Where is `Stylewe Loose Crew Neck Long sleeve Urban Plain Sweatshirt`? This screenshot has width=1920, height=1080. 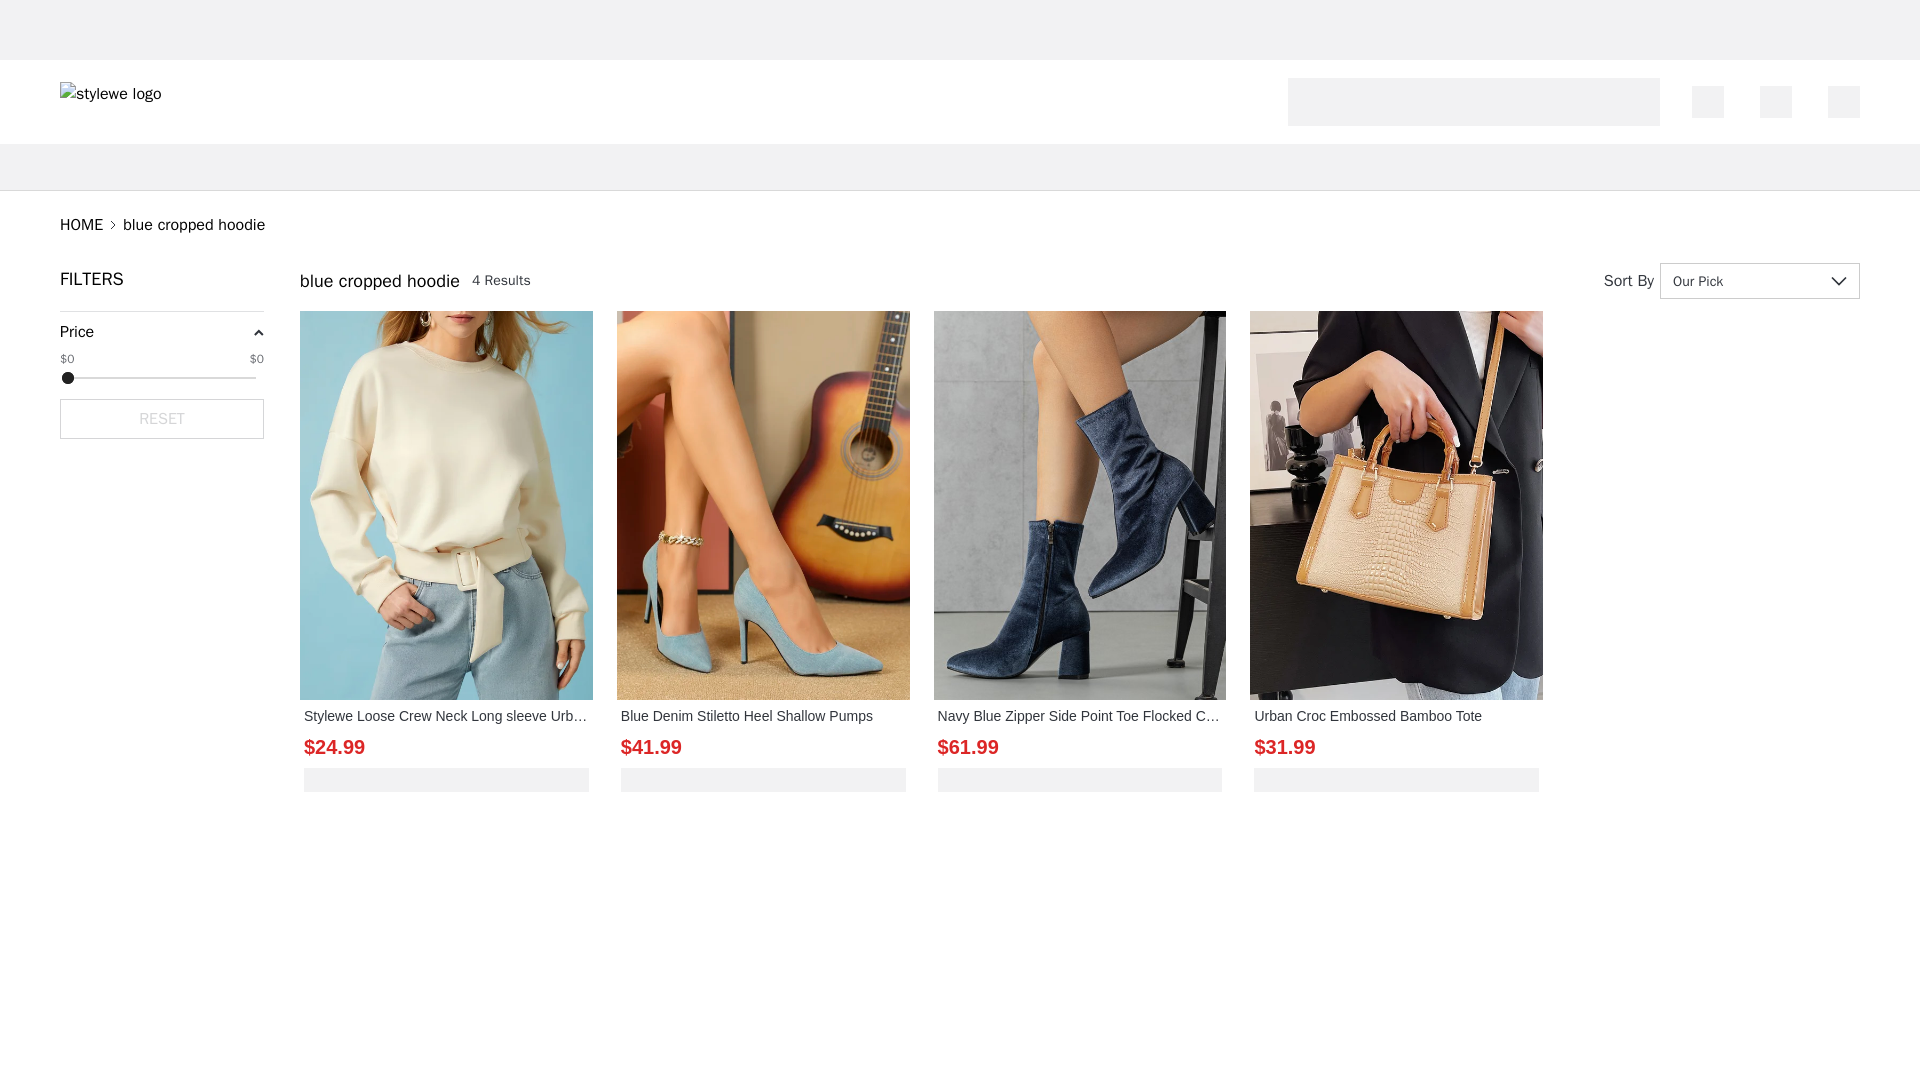
Stylewe Loose Crew Neck Long sleeve Urban Plain Sweatshirt is located at coordinates (446, 716).